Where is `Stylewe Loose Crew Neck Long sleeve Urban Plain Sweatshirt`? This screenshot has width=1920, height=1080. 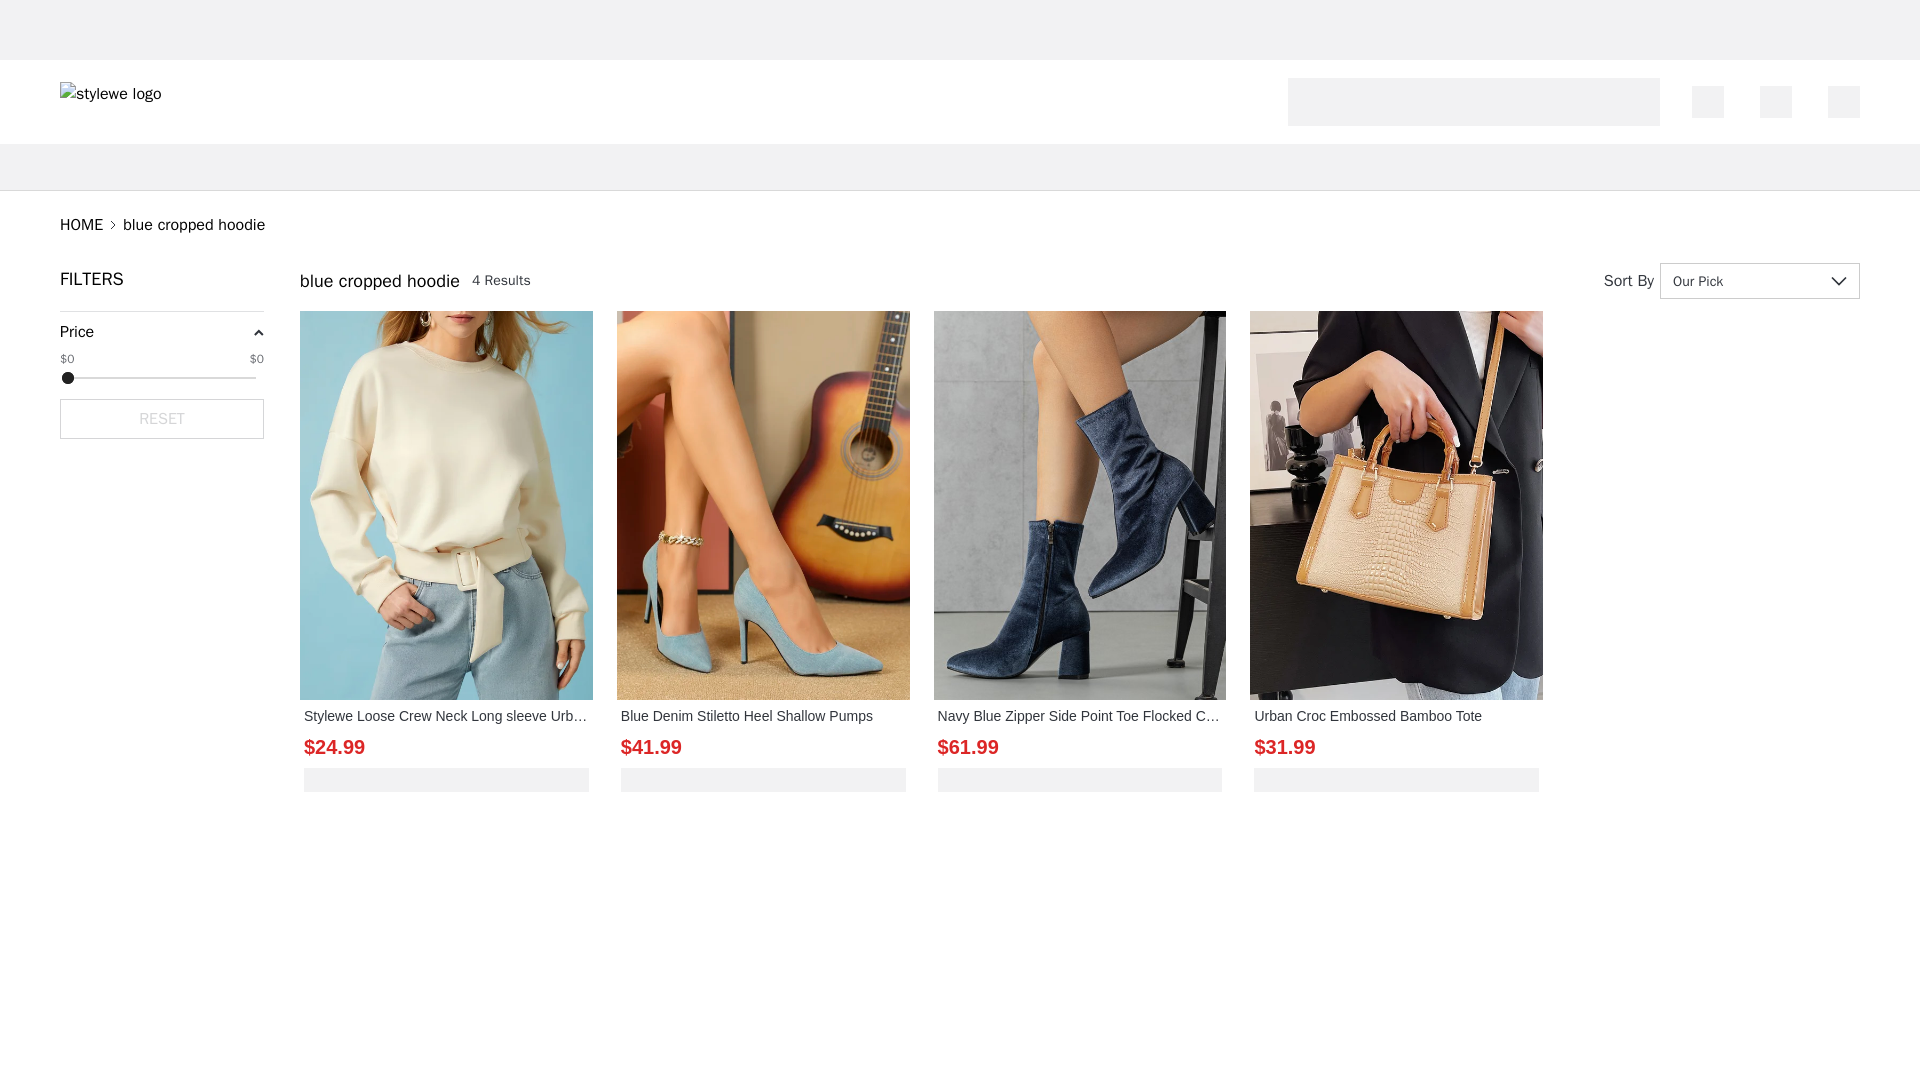
Stylewe Loose Crew Neck Long sleeve Urban Plain Sweatshirt is located at coordinates (446, 716).